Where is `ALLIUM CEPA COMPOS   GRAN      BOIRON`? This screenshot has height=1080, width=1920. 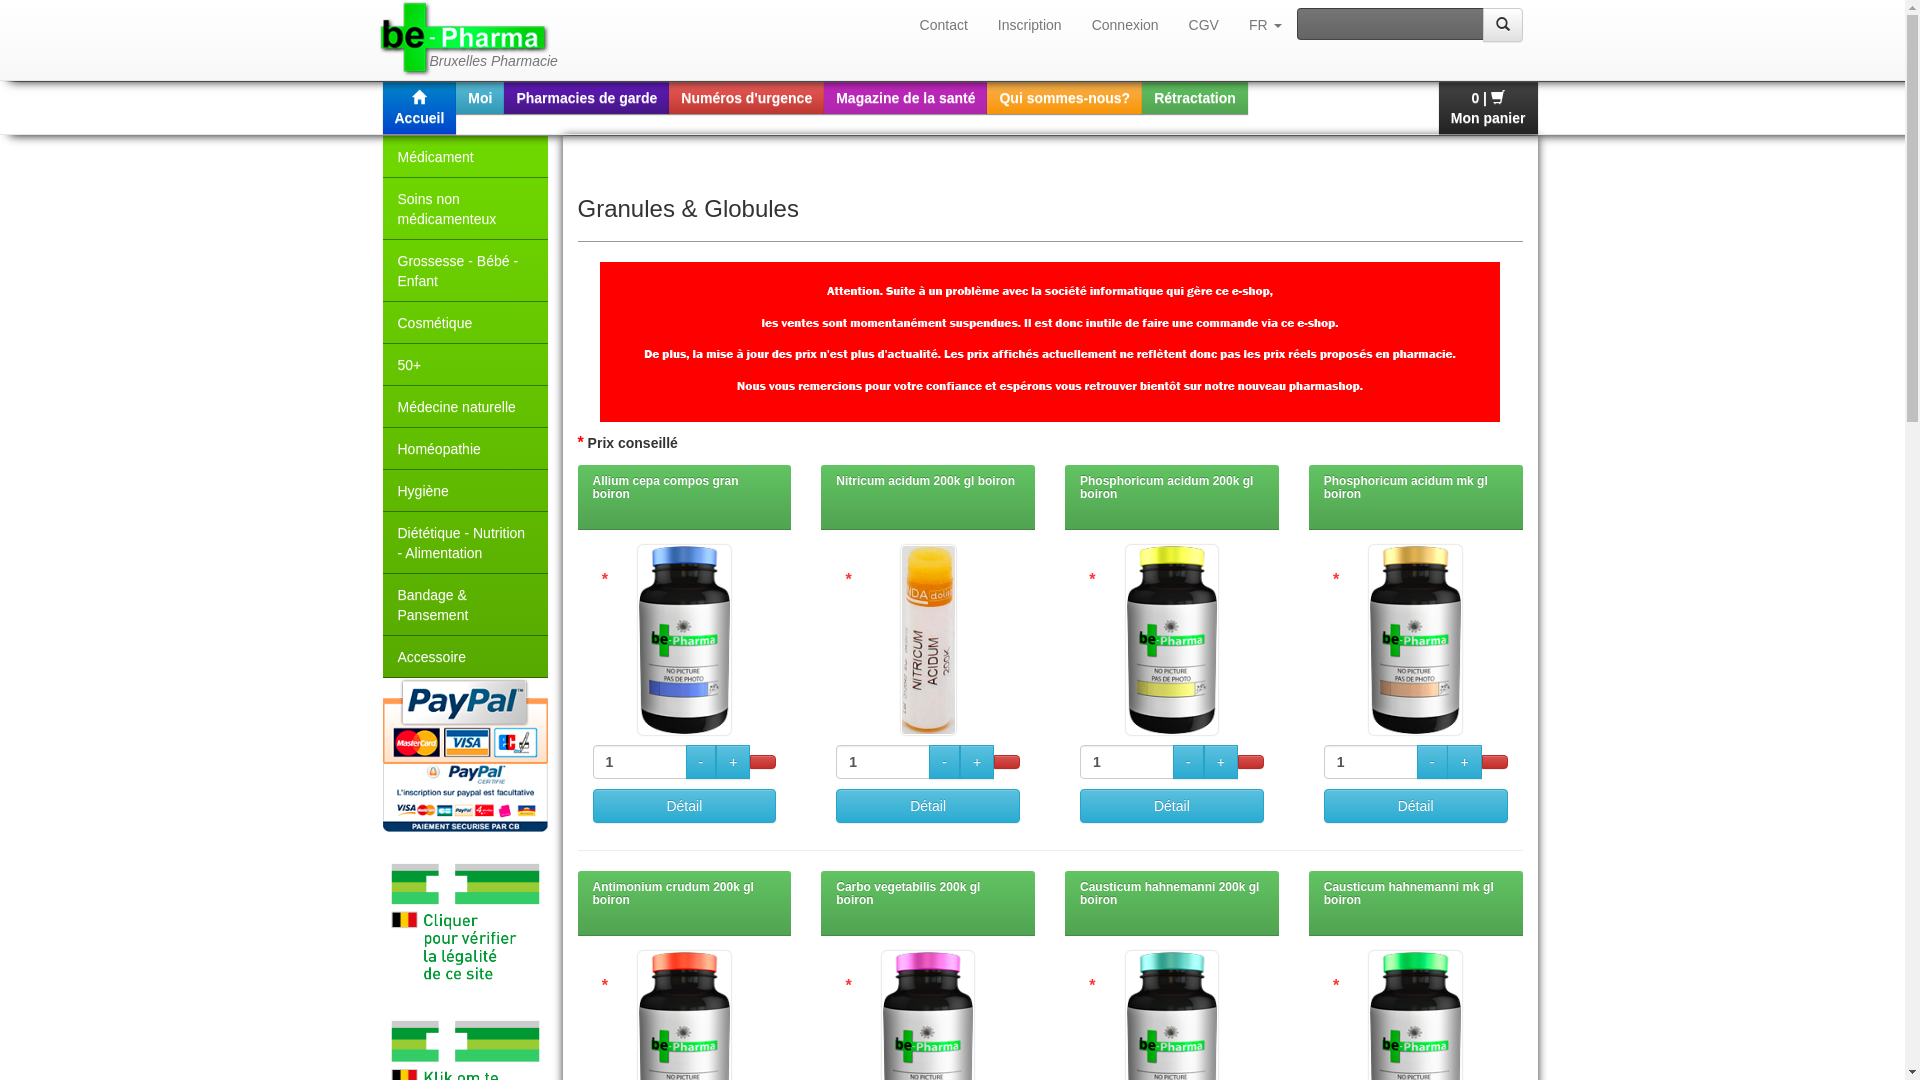 ALLIUM CEPA COMPOS   GRAN      BOIRON is located at coordinates (684, 640).